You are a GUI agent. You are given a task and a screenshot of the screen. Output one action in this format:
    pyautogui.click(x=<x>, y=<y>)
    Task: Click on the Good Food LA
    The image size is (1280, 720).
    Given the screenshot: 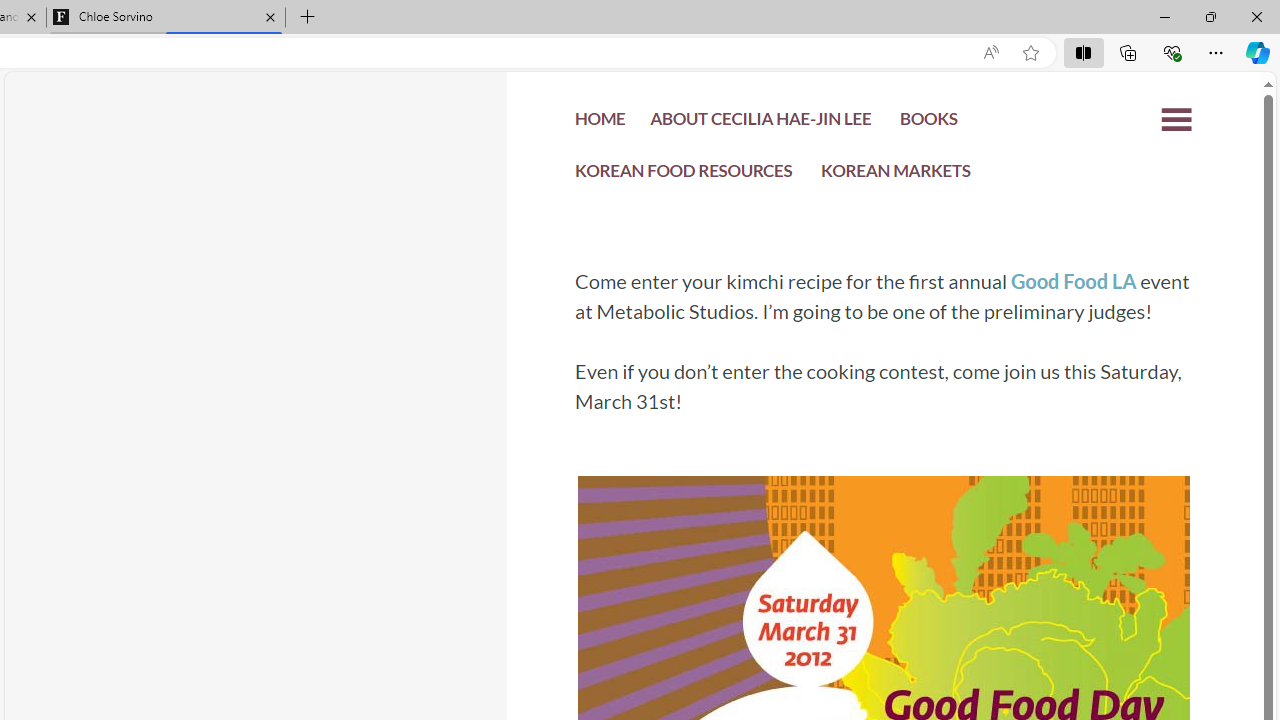 What is the action you would take?
    pyautogui.click(x=1072, y=281)
    